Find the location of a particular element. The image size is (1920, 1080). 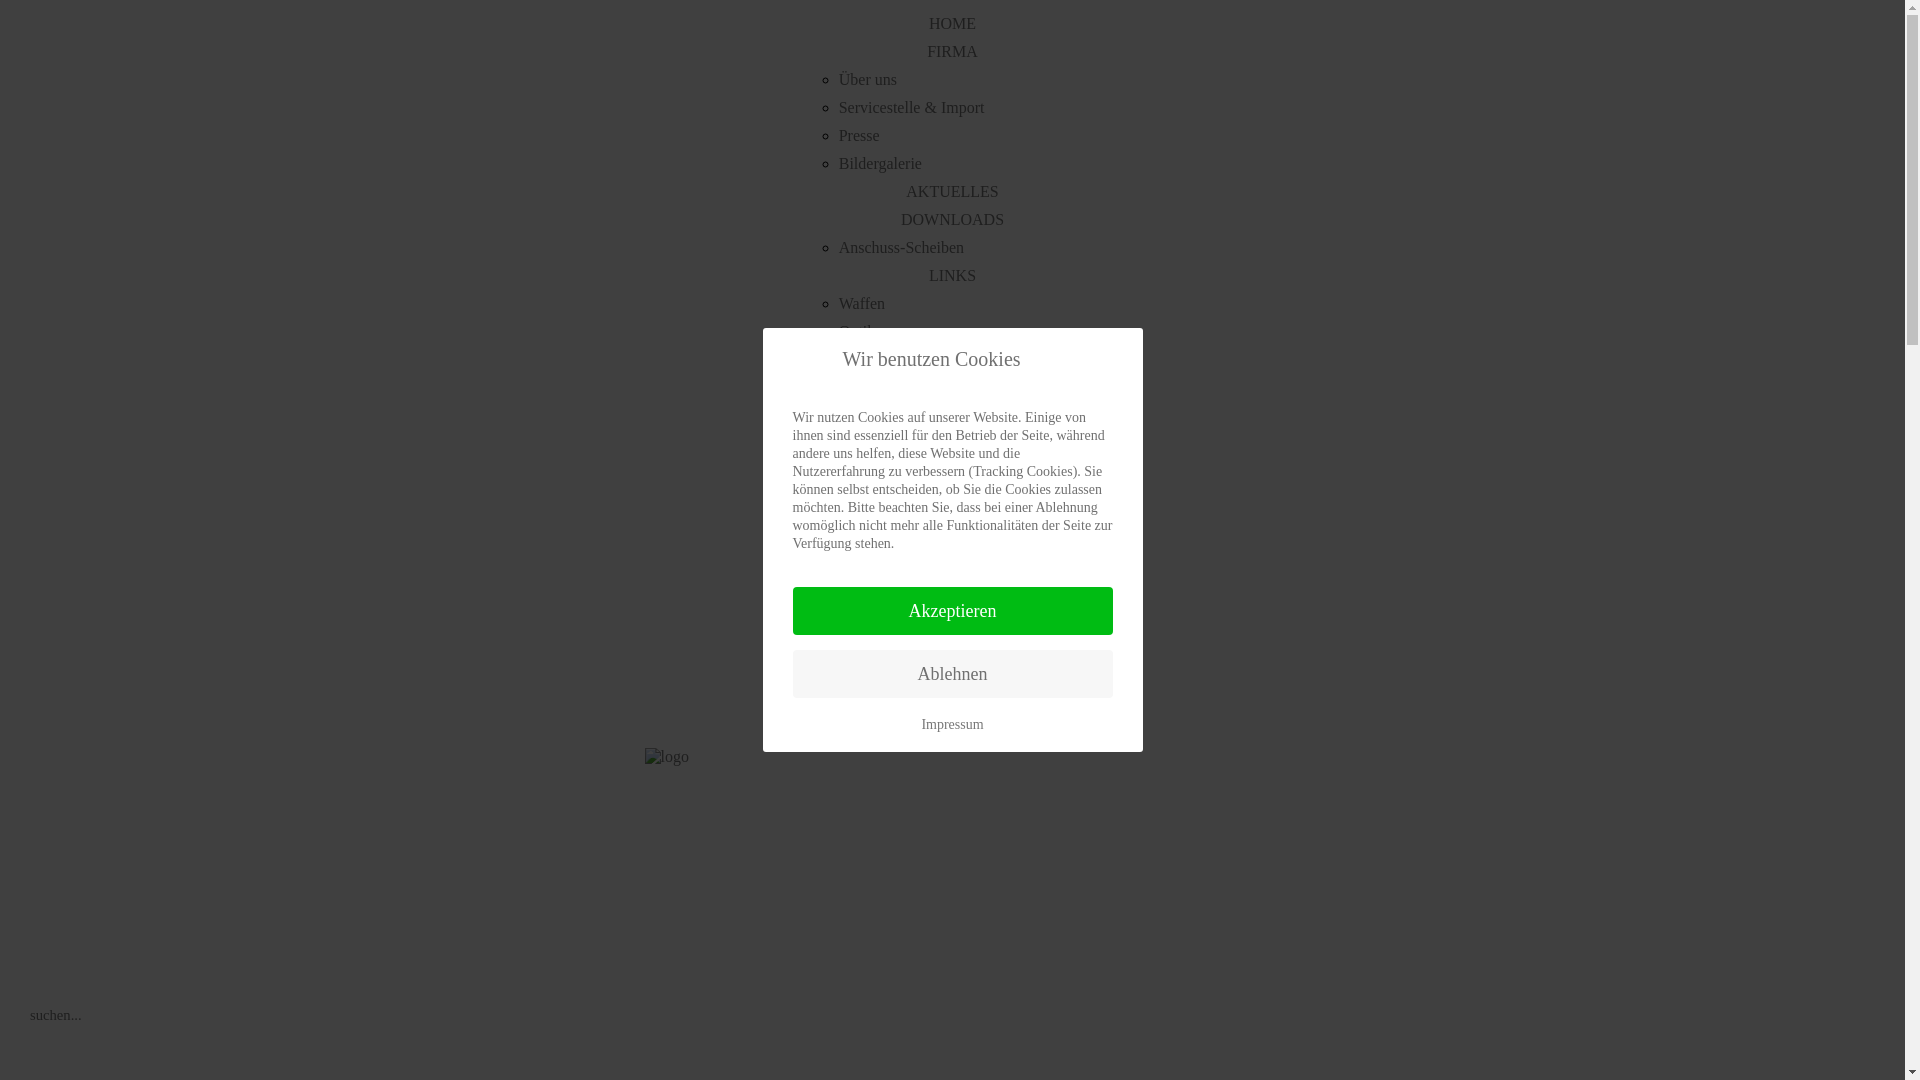

DOWNLOADS is located at coordinates (952, 220).